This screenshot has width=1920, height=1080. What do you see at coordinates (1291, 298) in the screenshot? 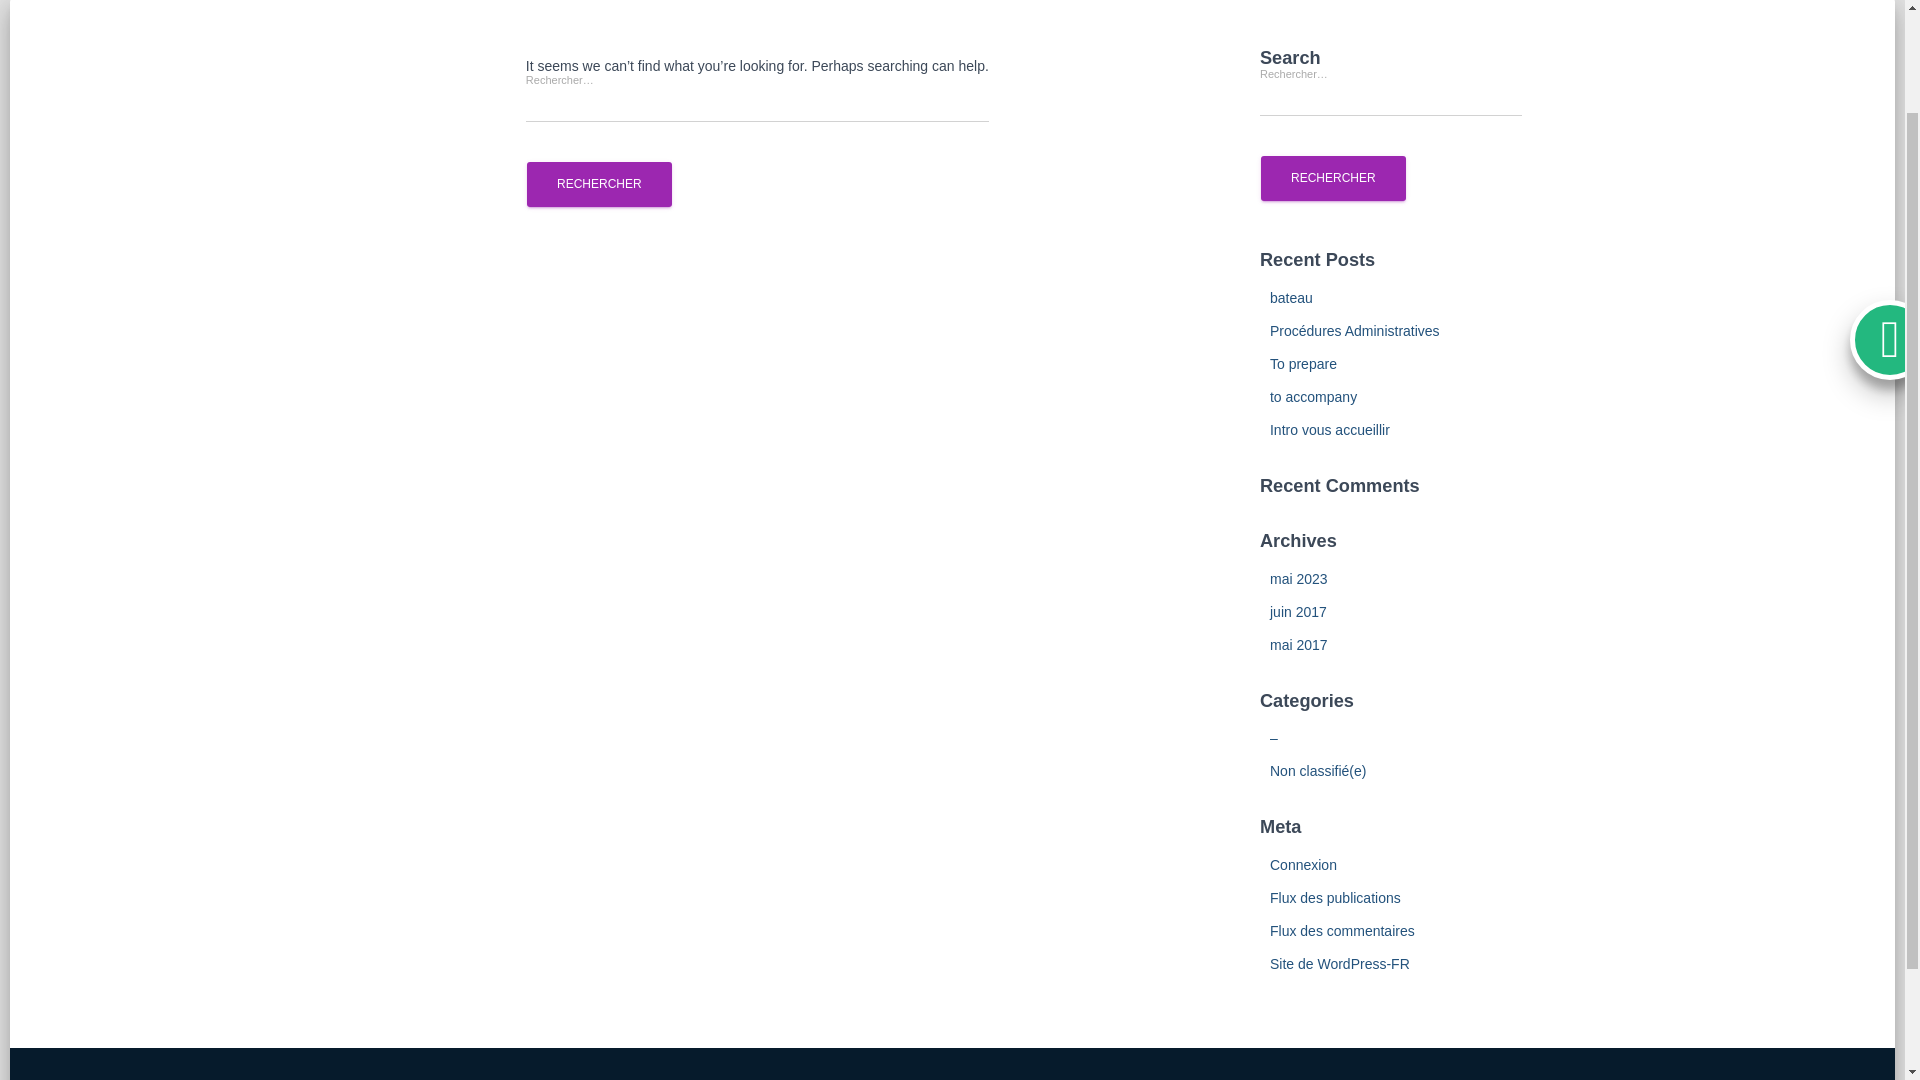
I see `bateau` at bounding box center [1291, 298].